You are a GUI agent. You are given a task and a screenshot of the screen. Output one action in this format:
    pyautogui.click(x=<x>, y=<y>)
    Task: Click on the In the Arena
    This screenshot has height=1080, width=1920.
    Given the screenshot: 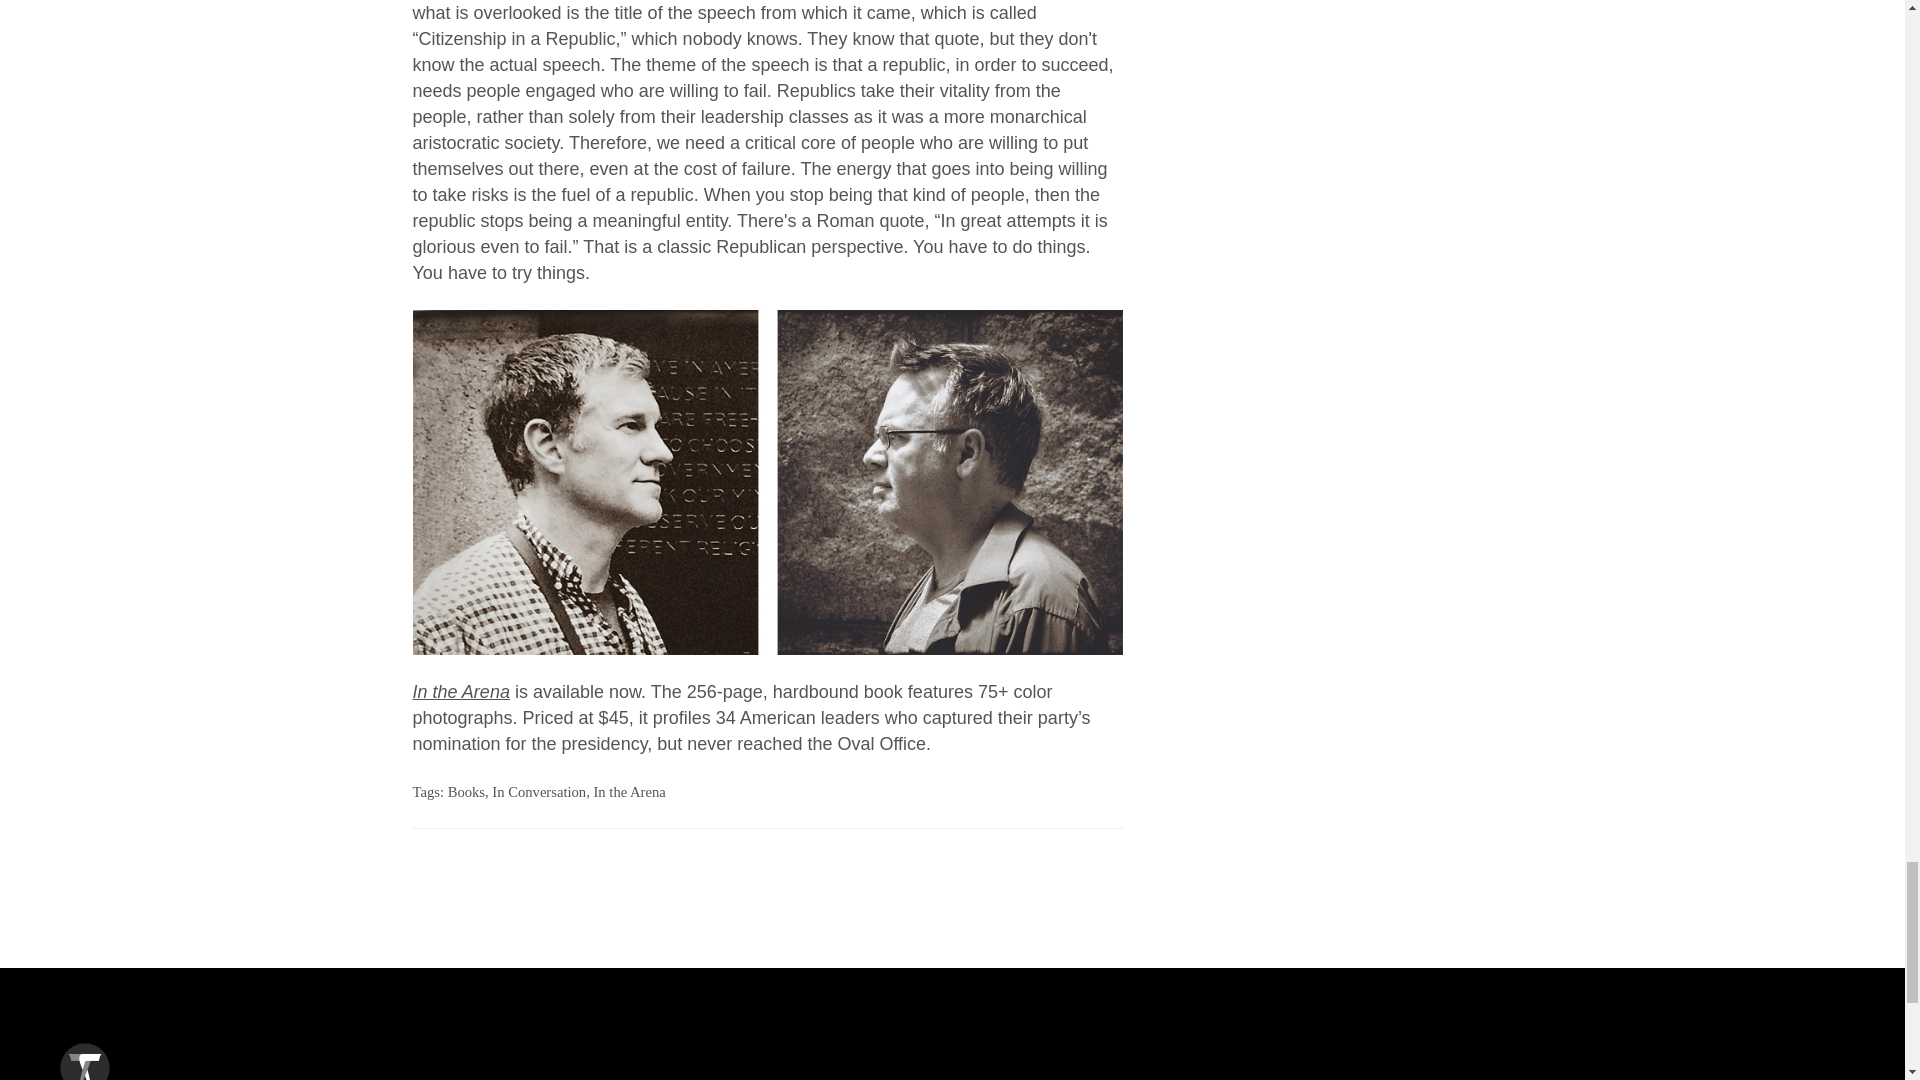 What is the action you would take?
    pyautogui.click(x=460, y=692)
    